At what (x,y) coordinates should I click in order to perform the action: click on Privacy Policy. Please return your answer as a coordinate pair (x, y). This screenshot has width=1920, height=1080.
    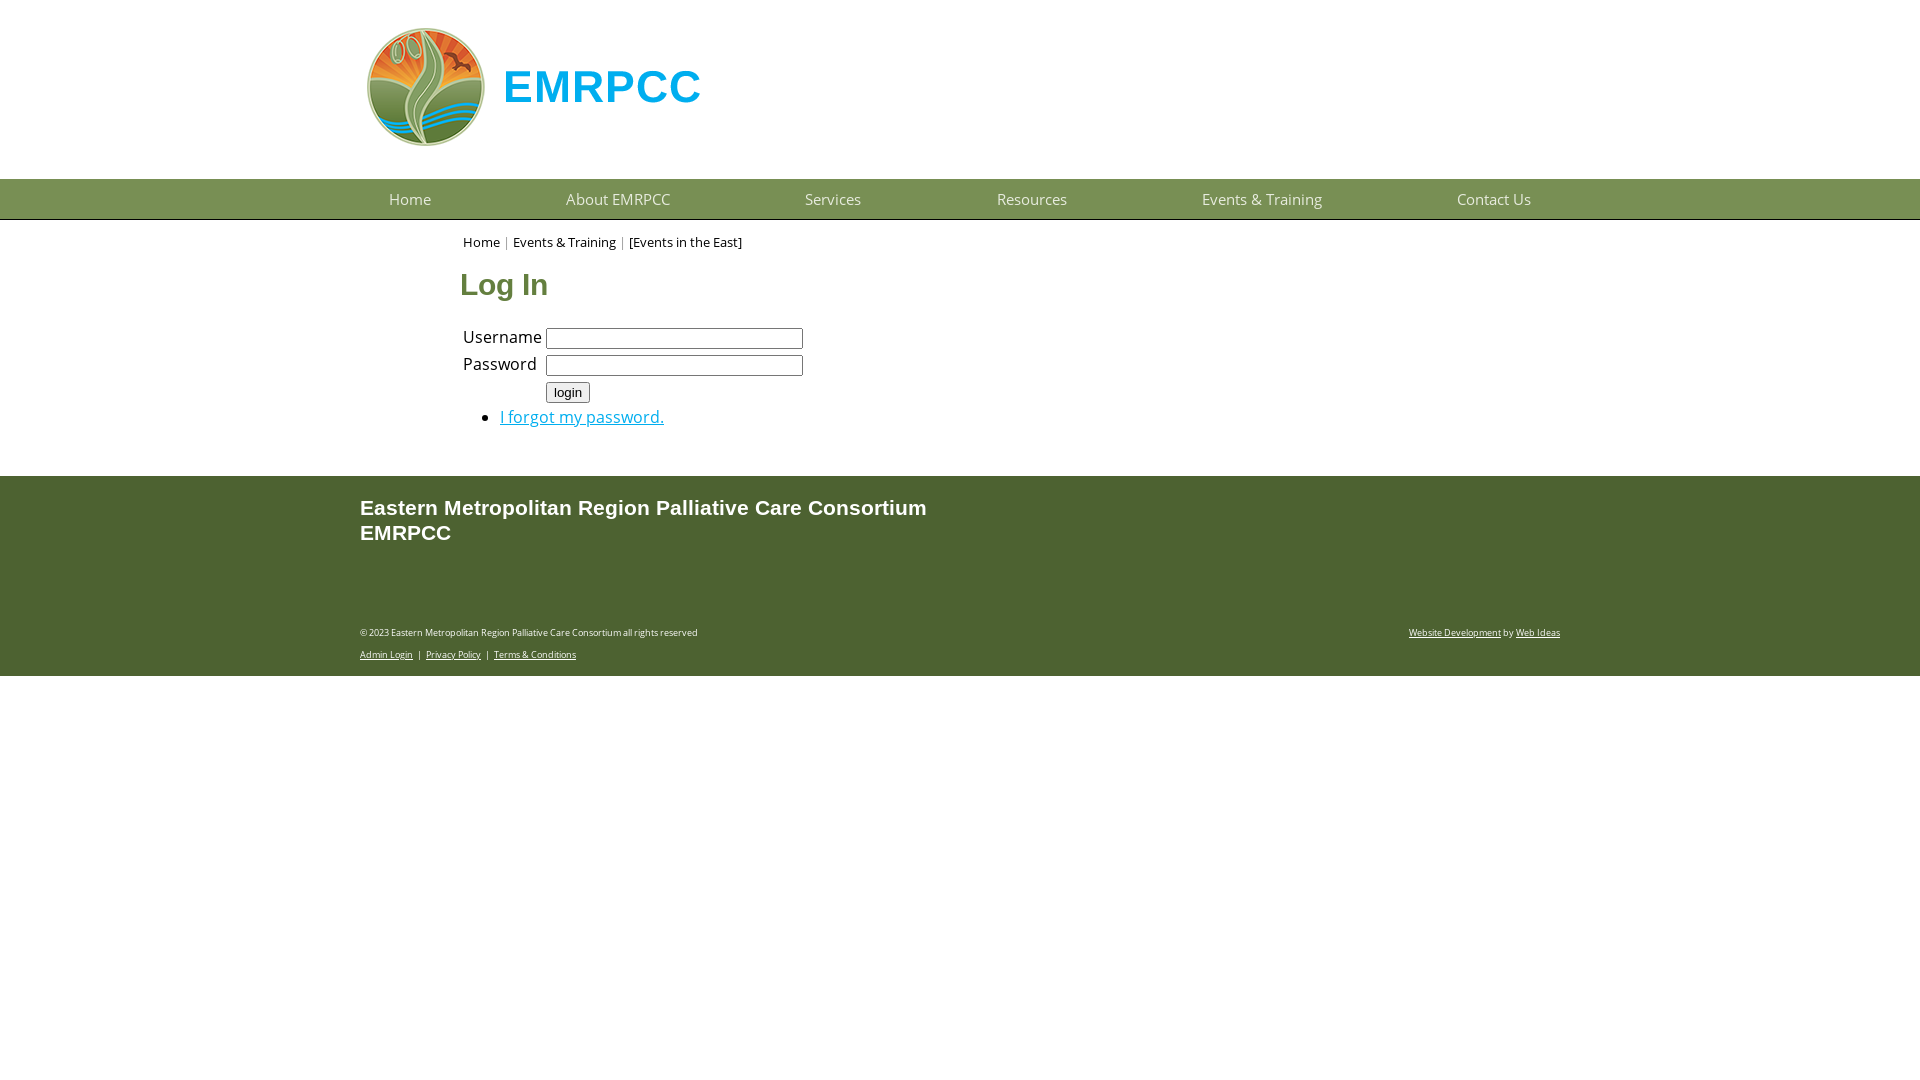
    Looking at the image, I should click on (454, 654).